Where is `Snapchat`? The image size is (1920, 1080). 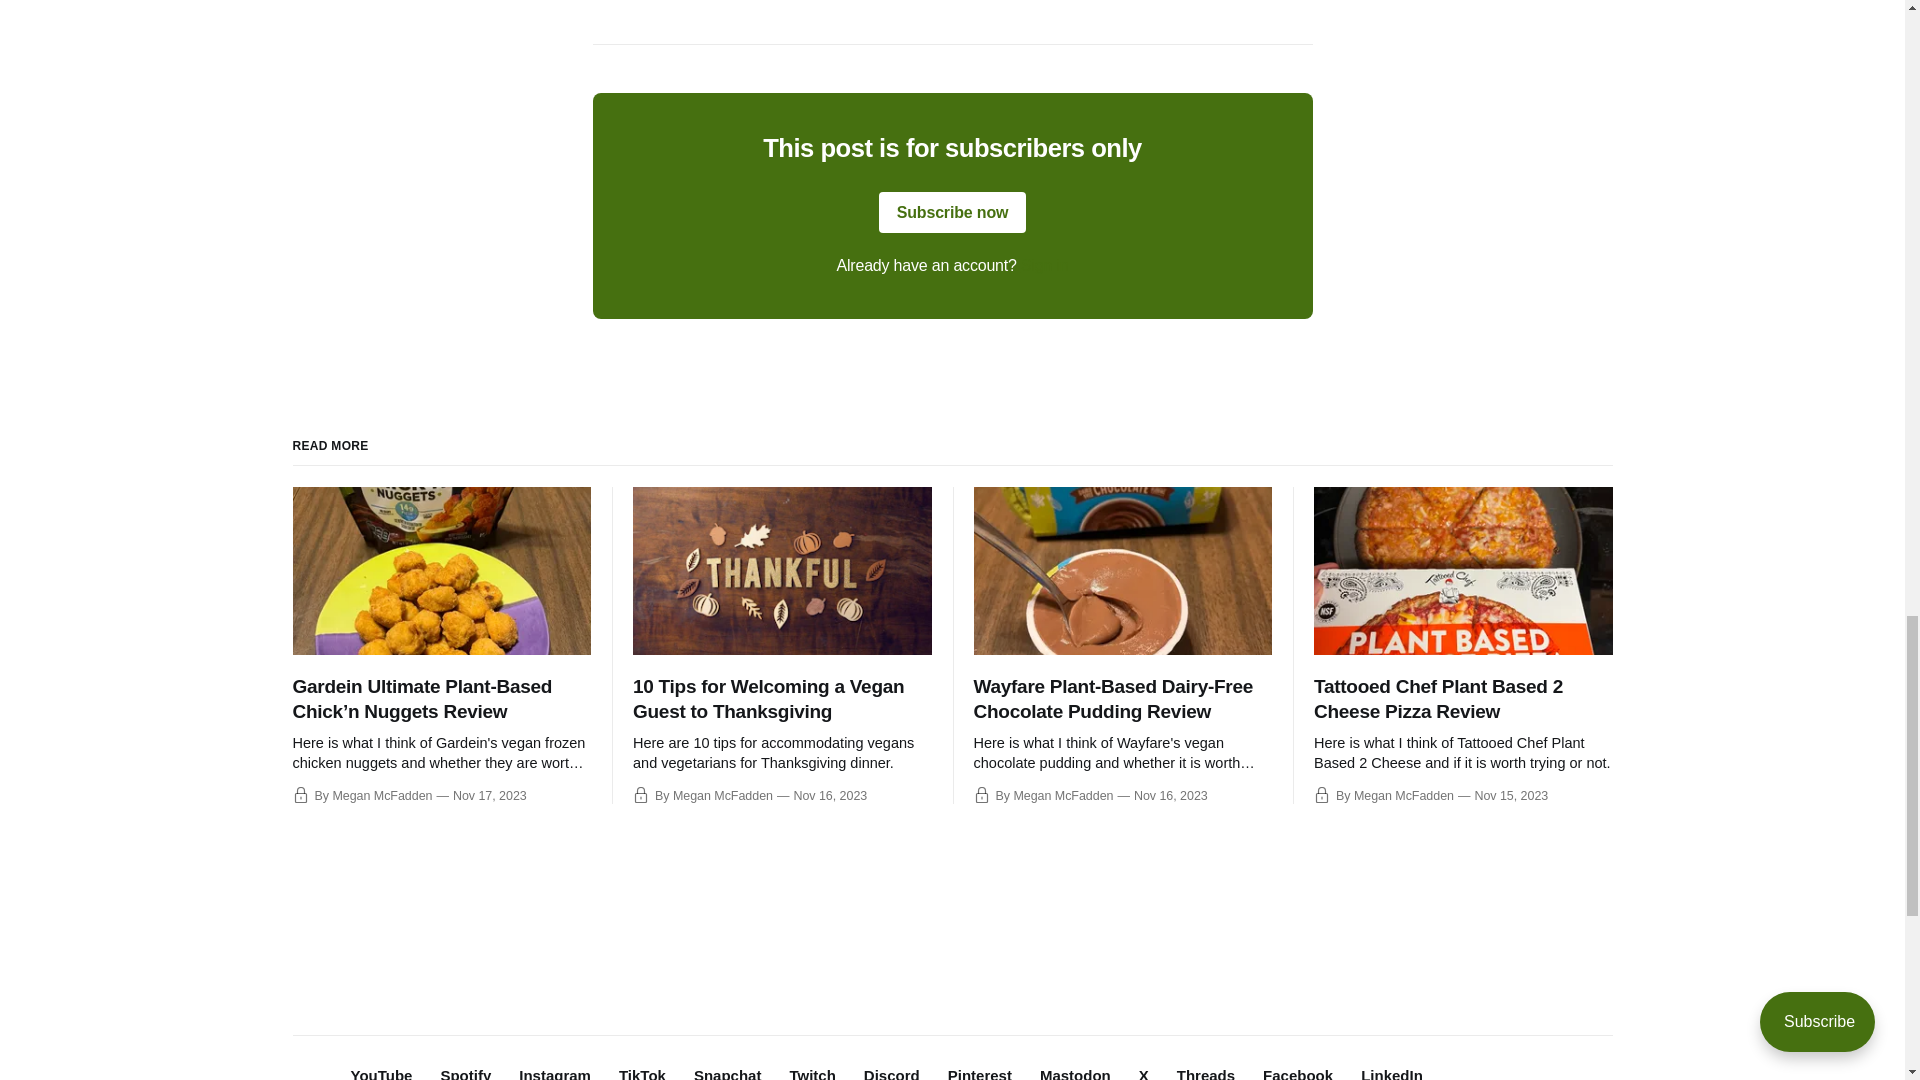 Snapchat is located at coordinates (728, 1074).